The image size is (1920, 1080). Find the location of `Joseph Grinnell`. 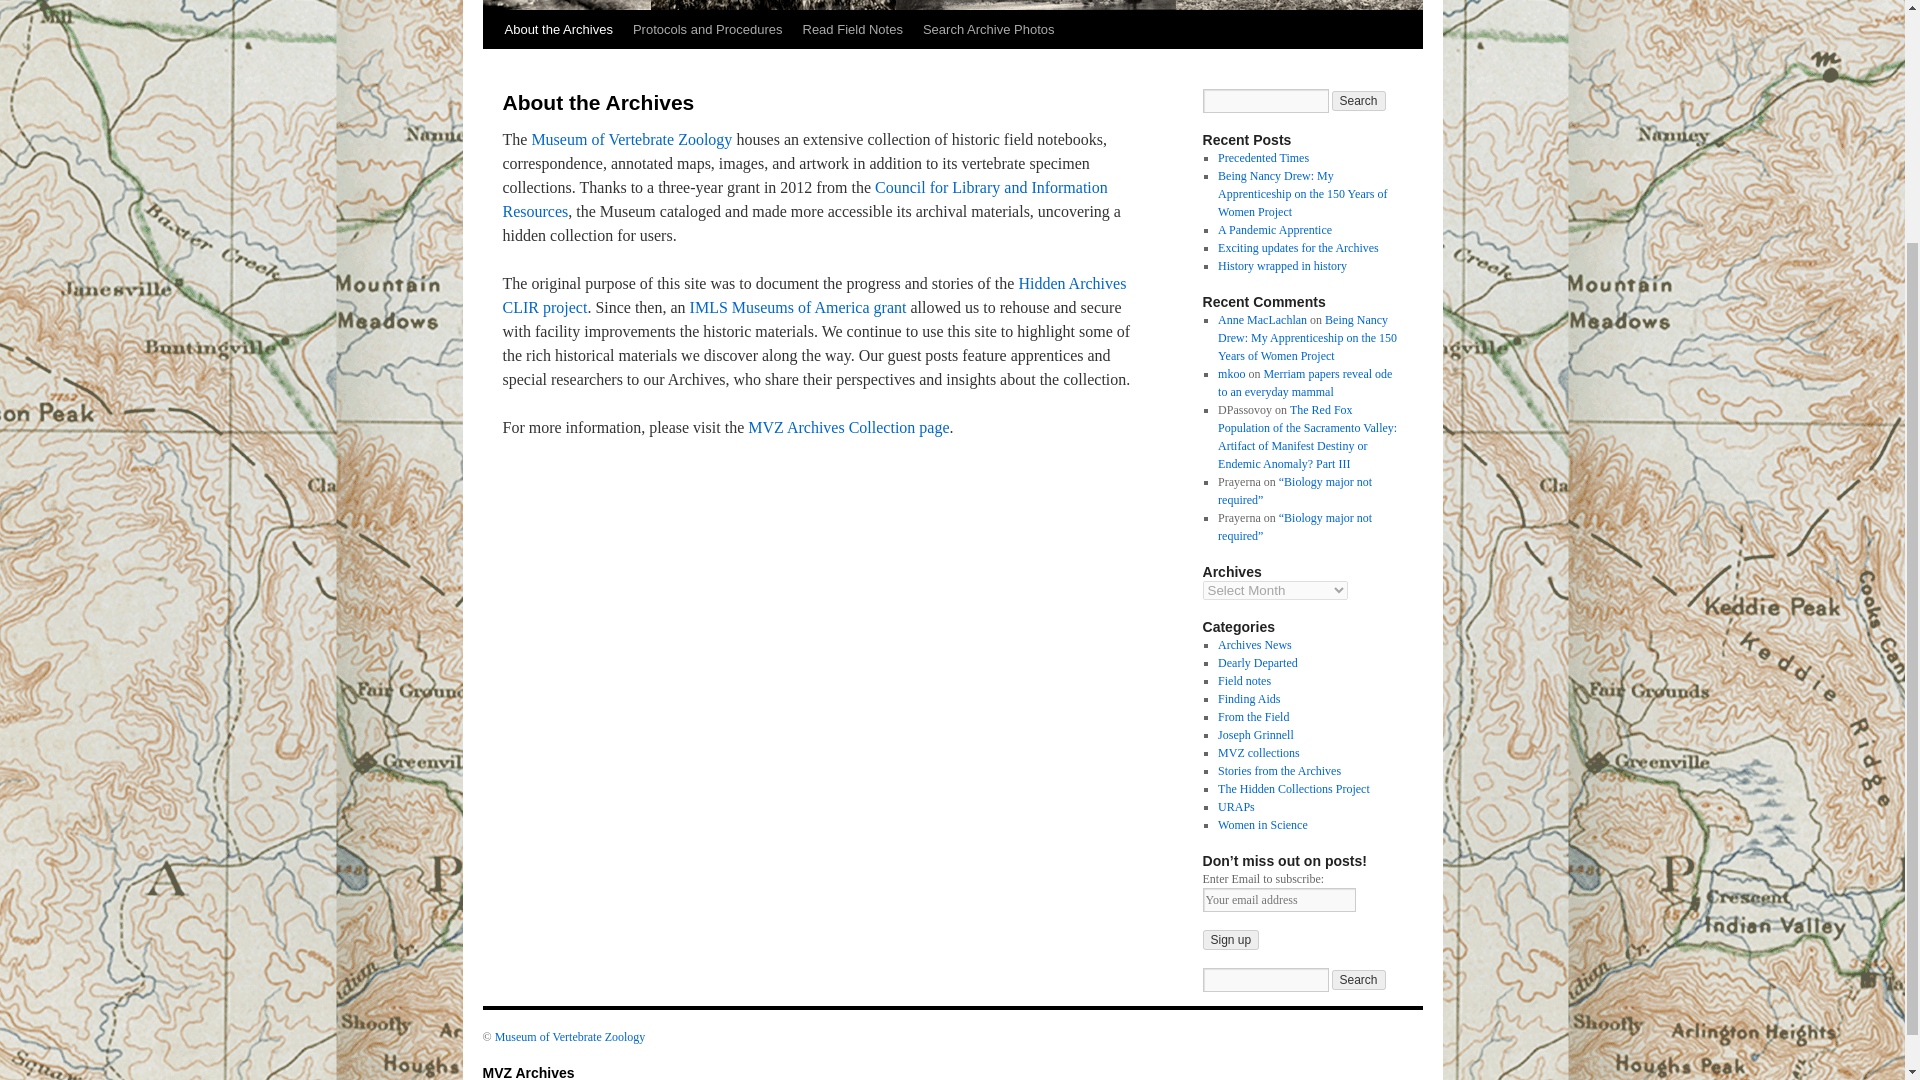

Joseph Grinnell is located at coordinates (1256, 734).